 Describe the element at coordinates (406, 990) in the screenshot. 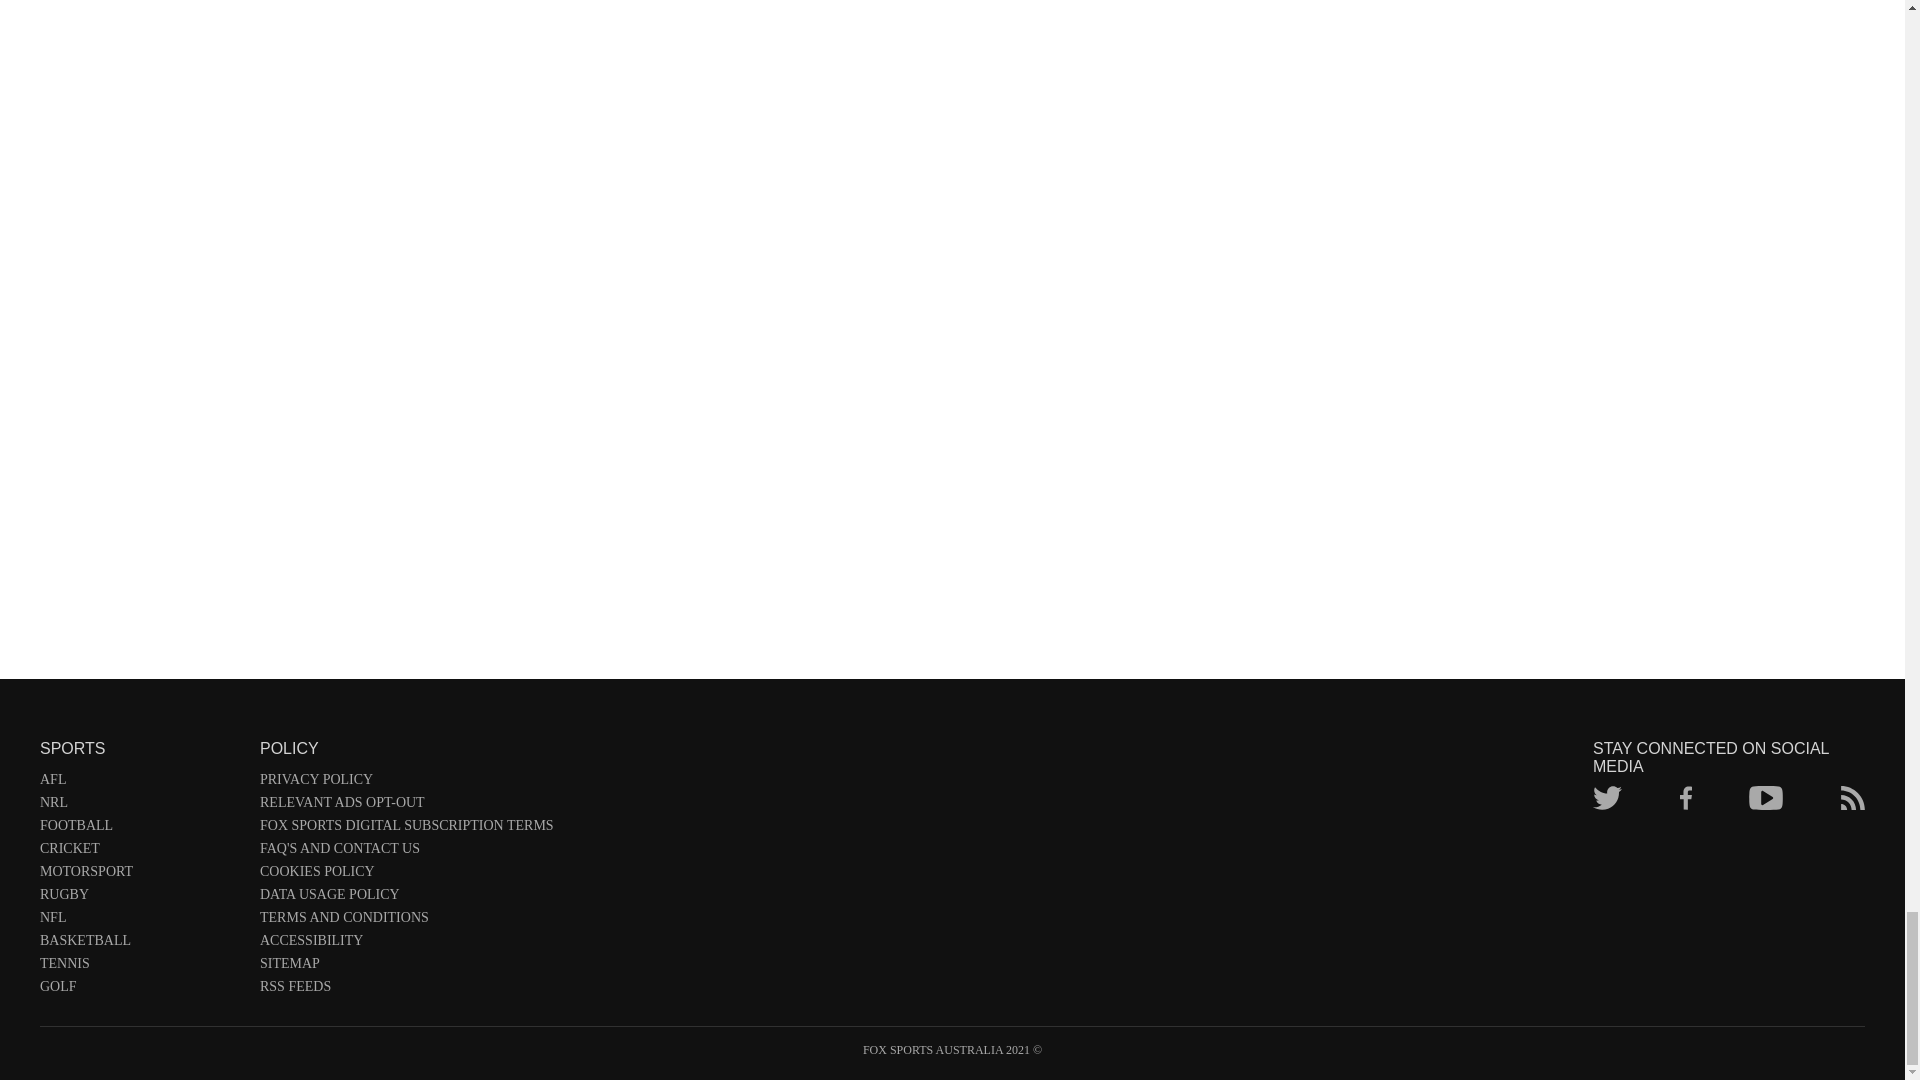

I see `RSS FEEDS` at that location.